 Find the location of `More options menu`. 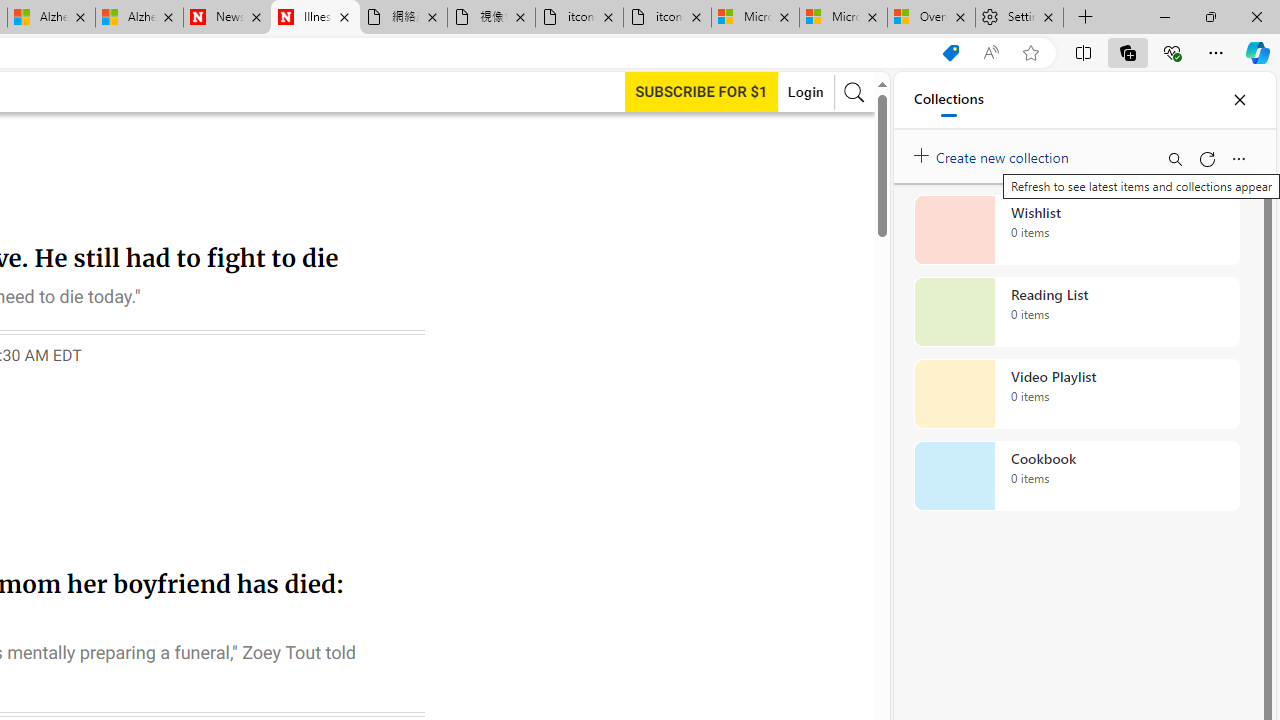

More options menu is located at coordinates (1238, 158).